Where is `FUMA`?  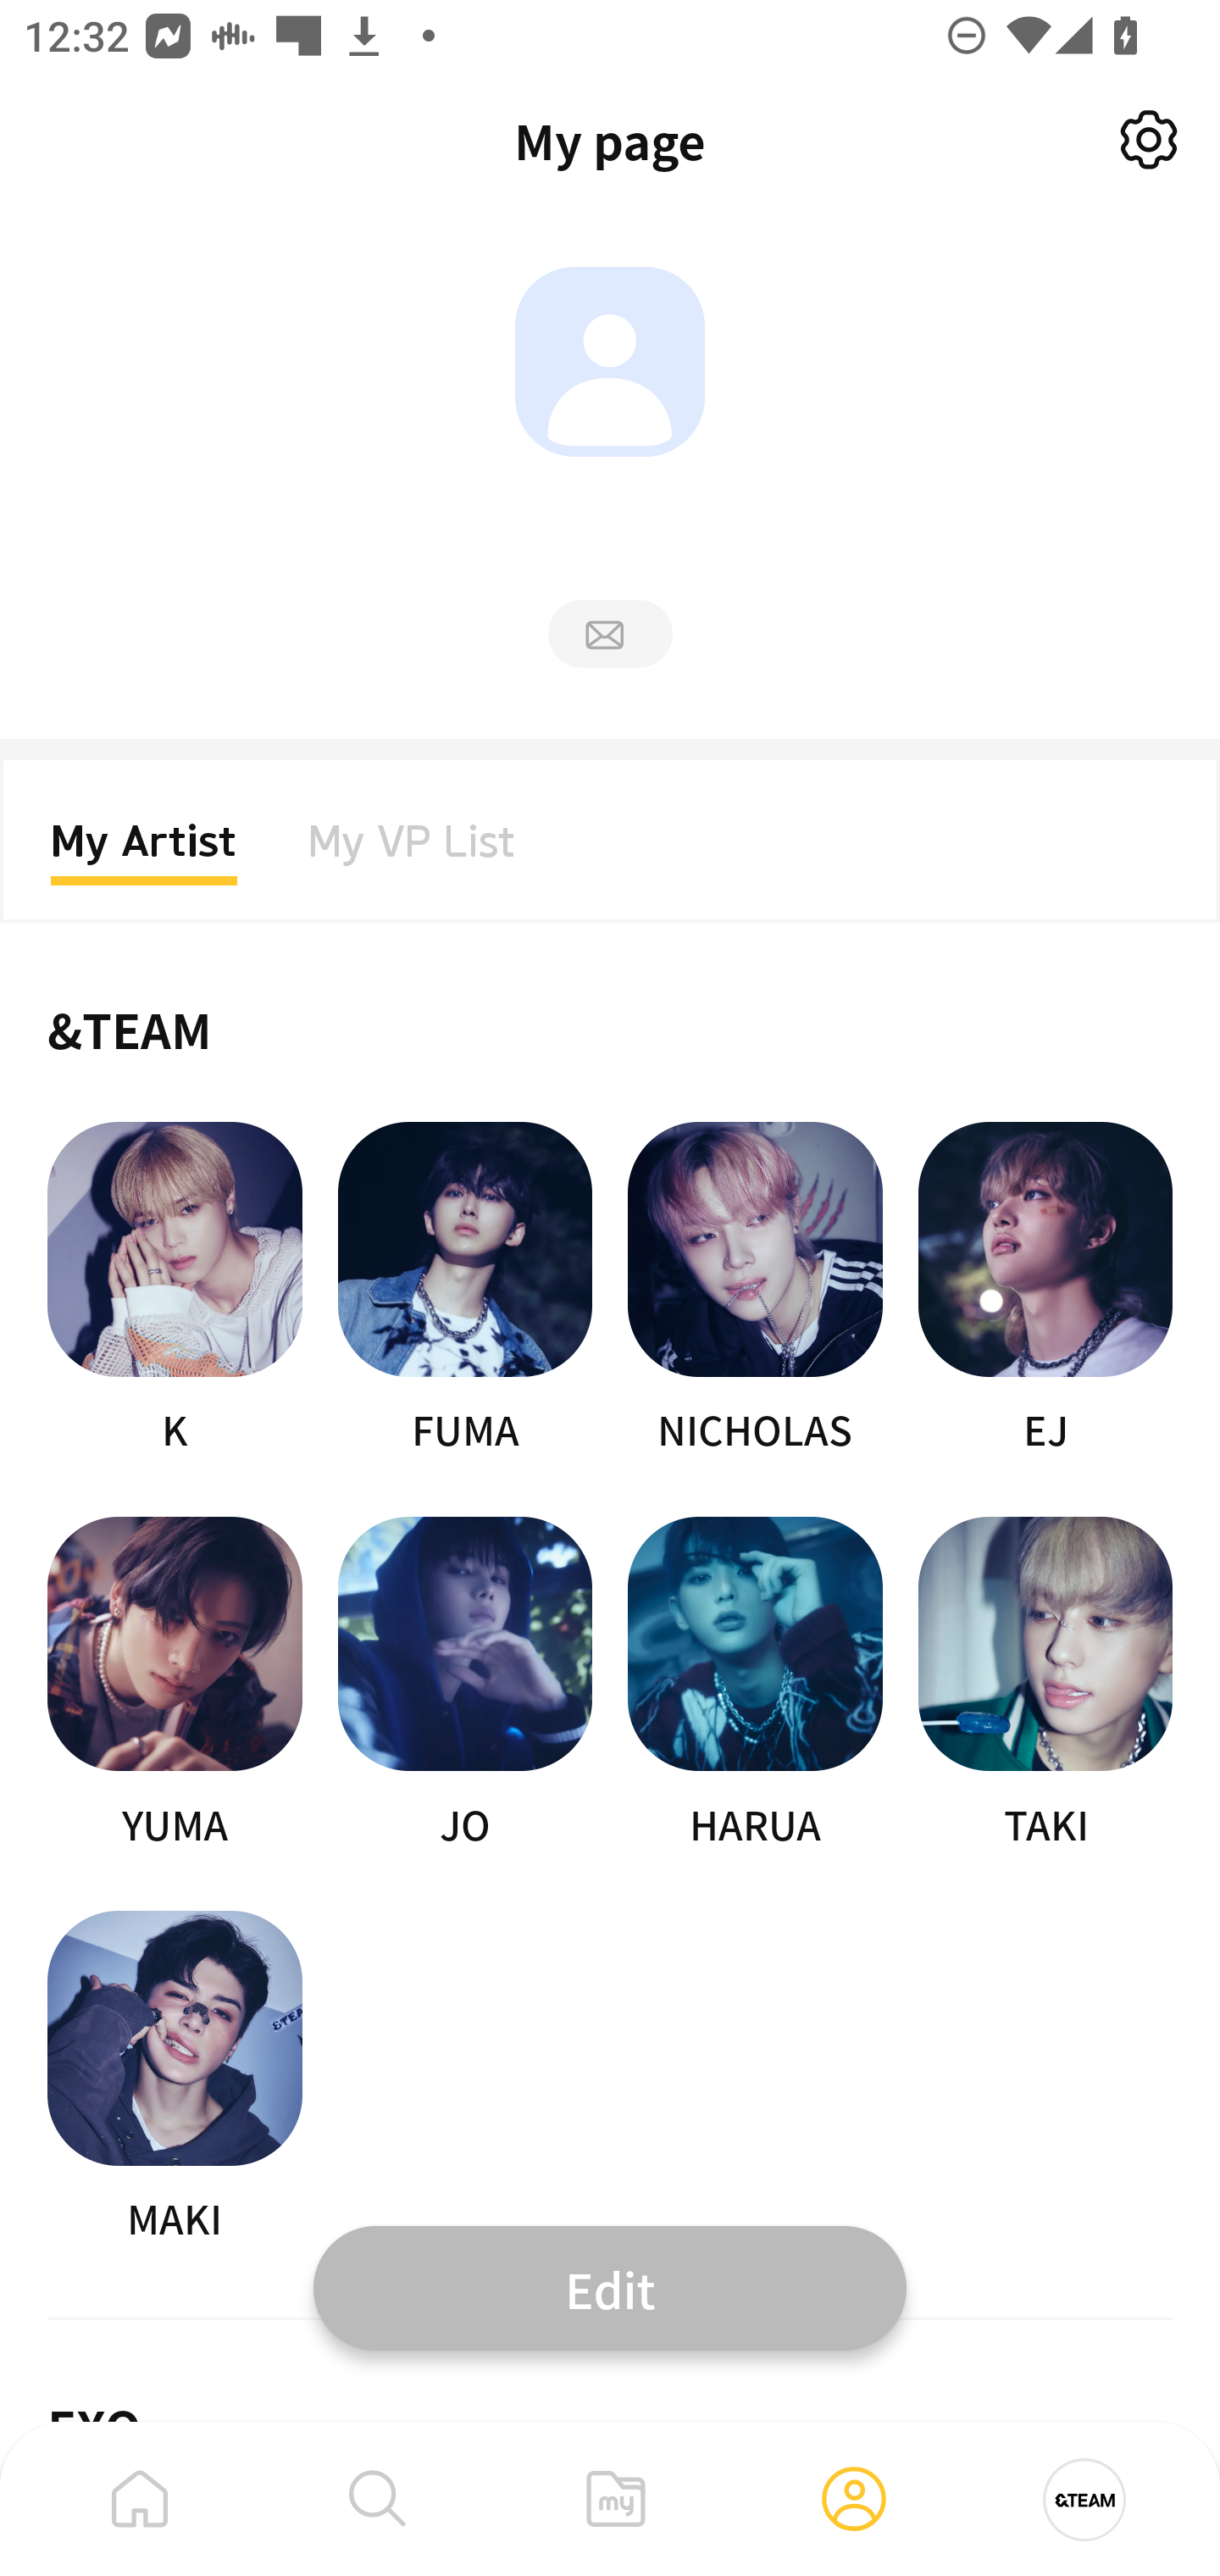 FUMA is located at coordinates (464, 1290).